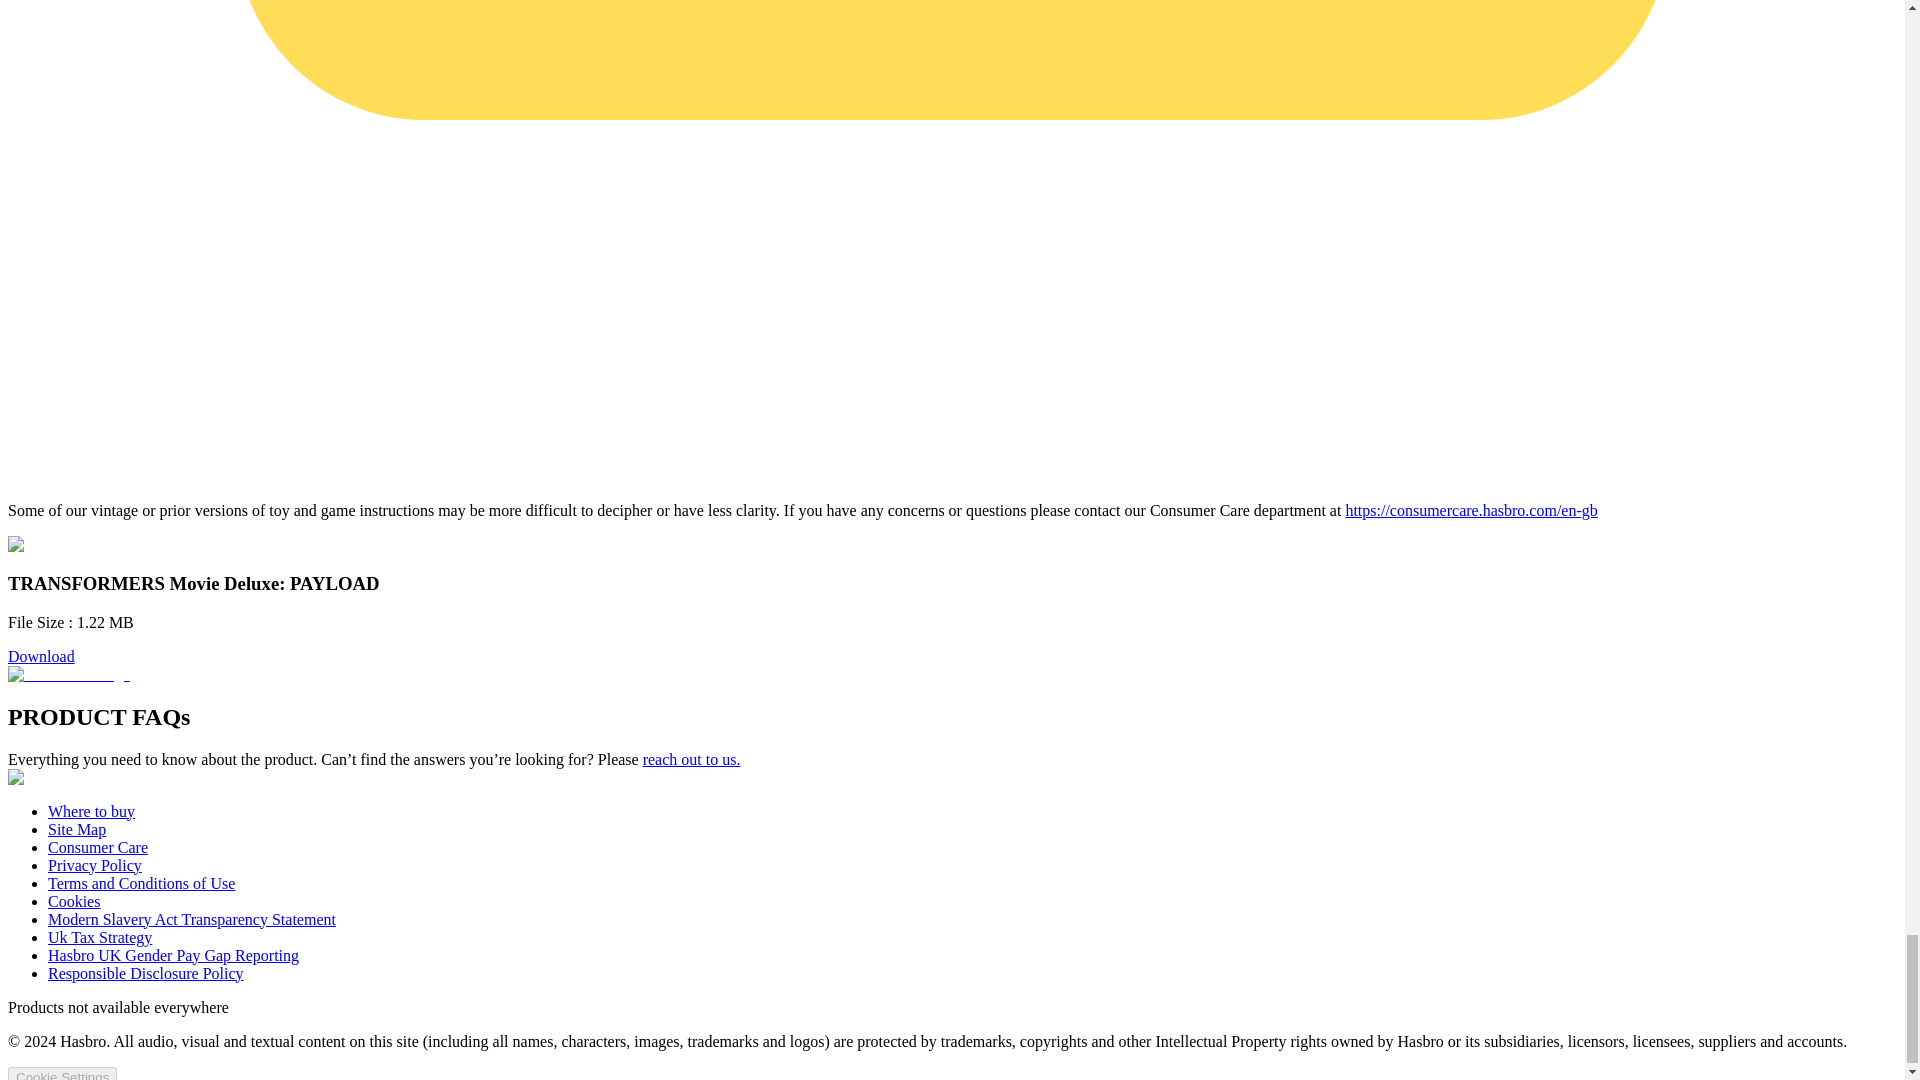 The height and width of the screenshot is (1080, 1920). I want to click on Cookies, so click(74, 902).